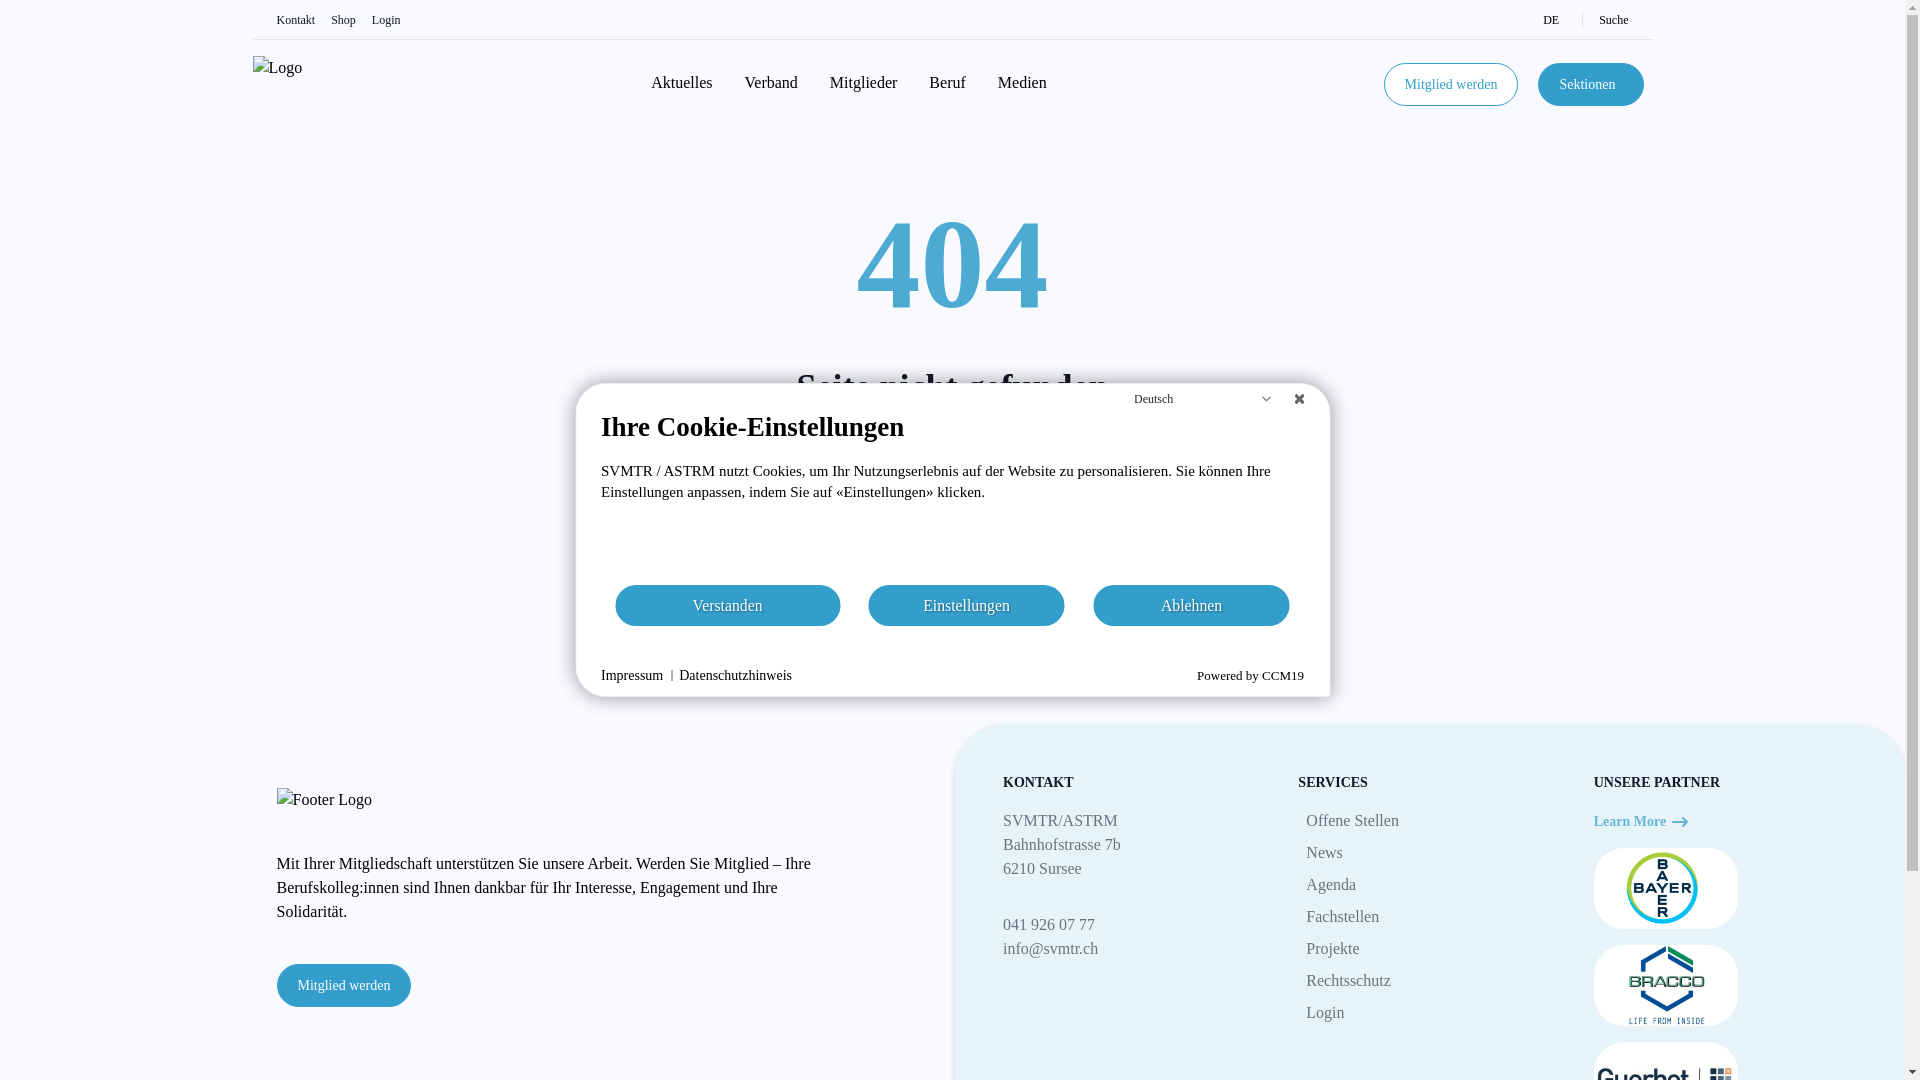 This screenshot has height=1080, width=1920. I want to click on Kontakt, so click(296, 20).